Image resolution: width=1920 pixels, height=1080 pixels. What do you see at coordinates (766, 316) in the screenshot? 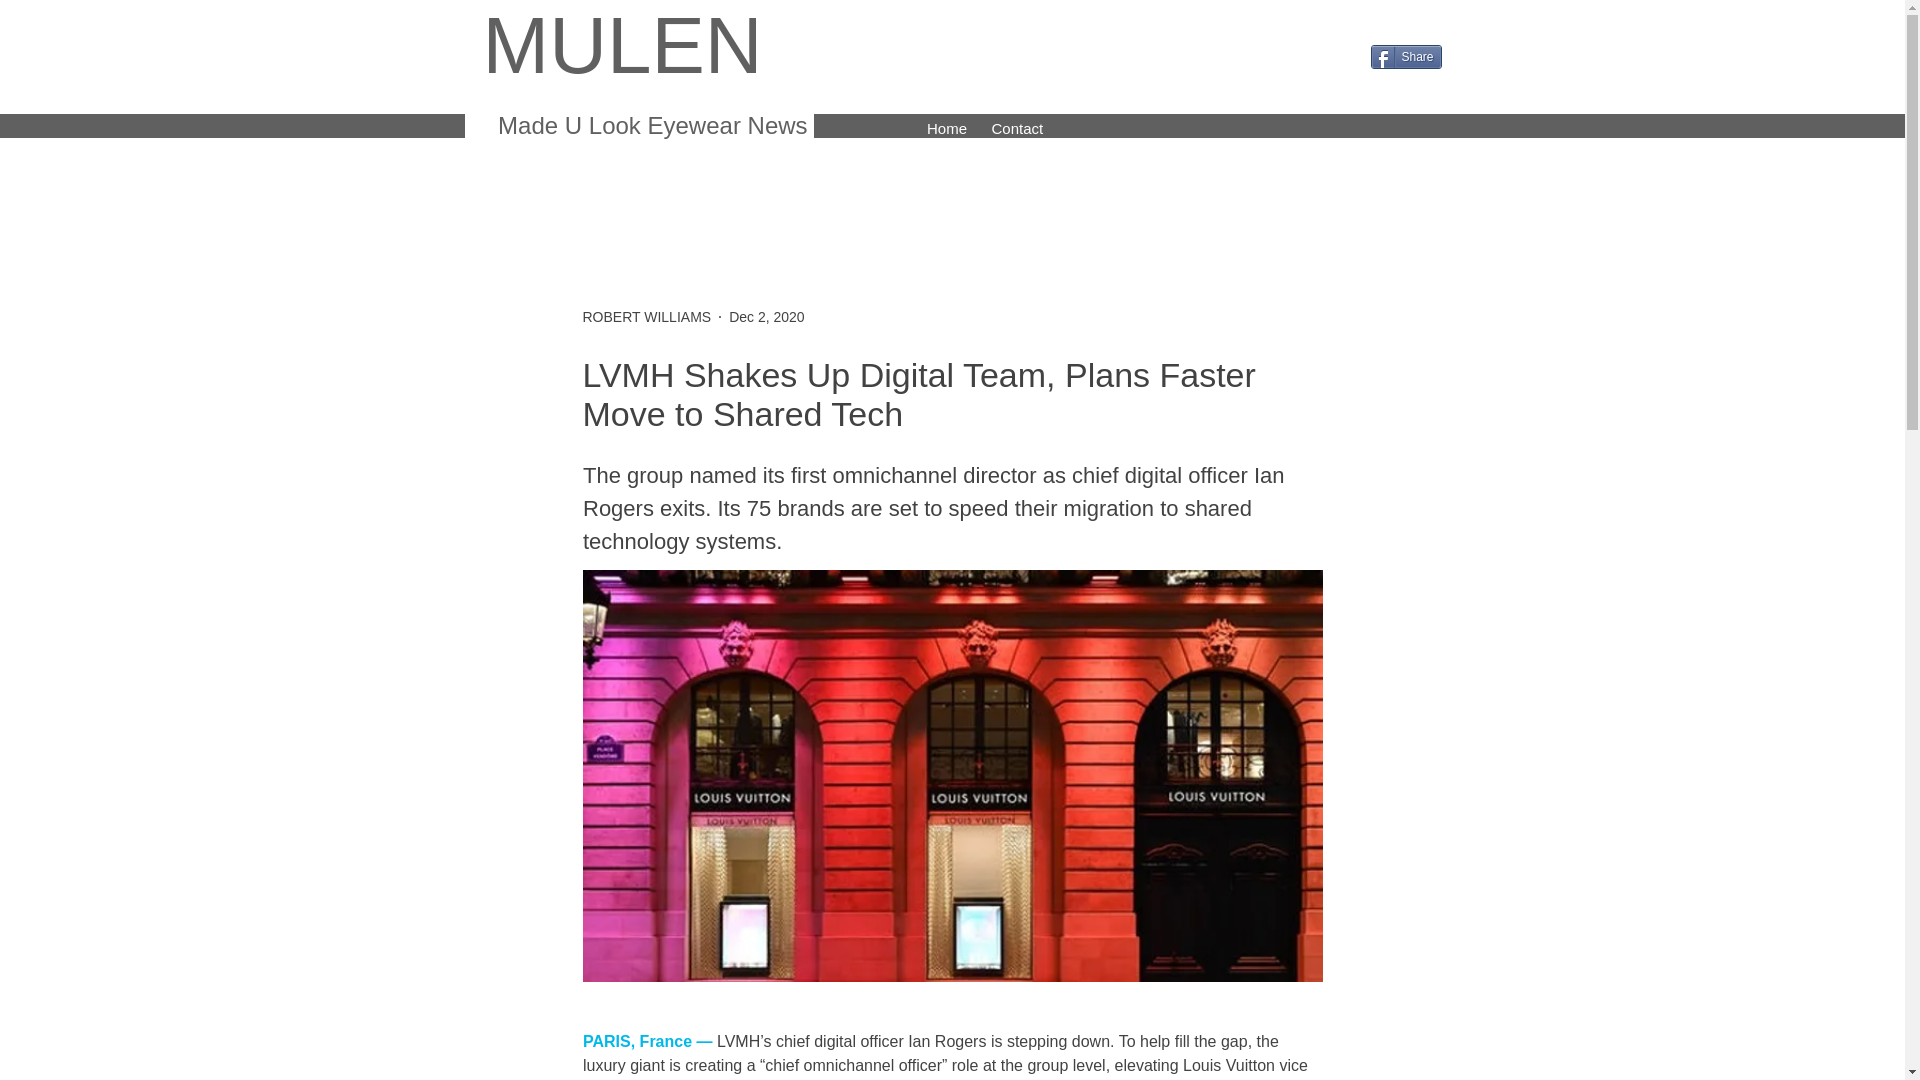
I see `Dec 2, 2020` at bounding box center [766, 316].